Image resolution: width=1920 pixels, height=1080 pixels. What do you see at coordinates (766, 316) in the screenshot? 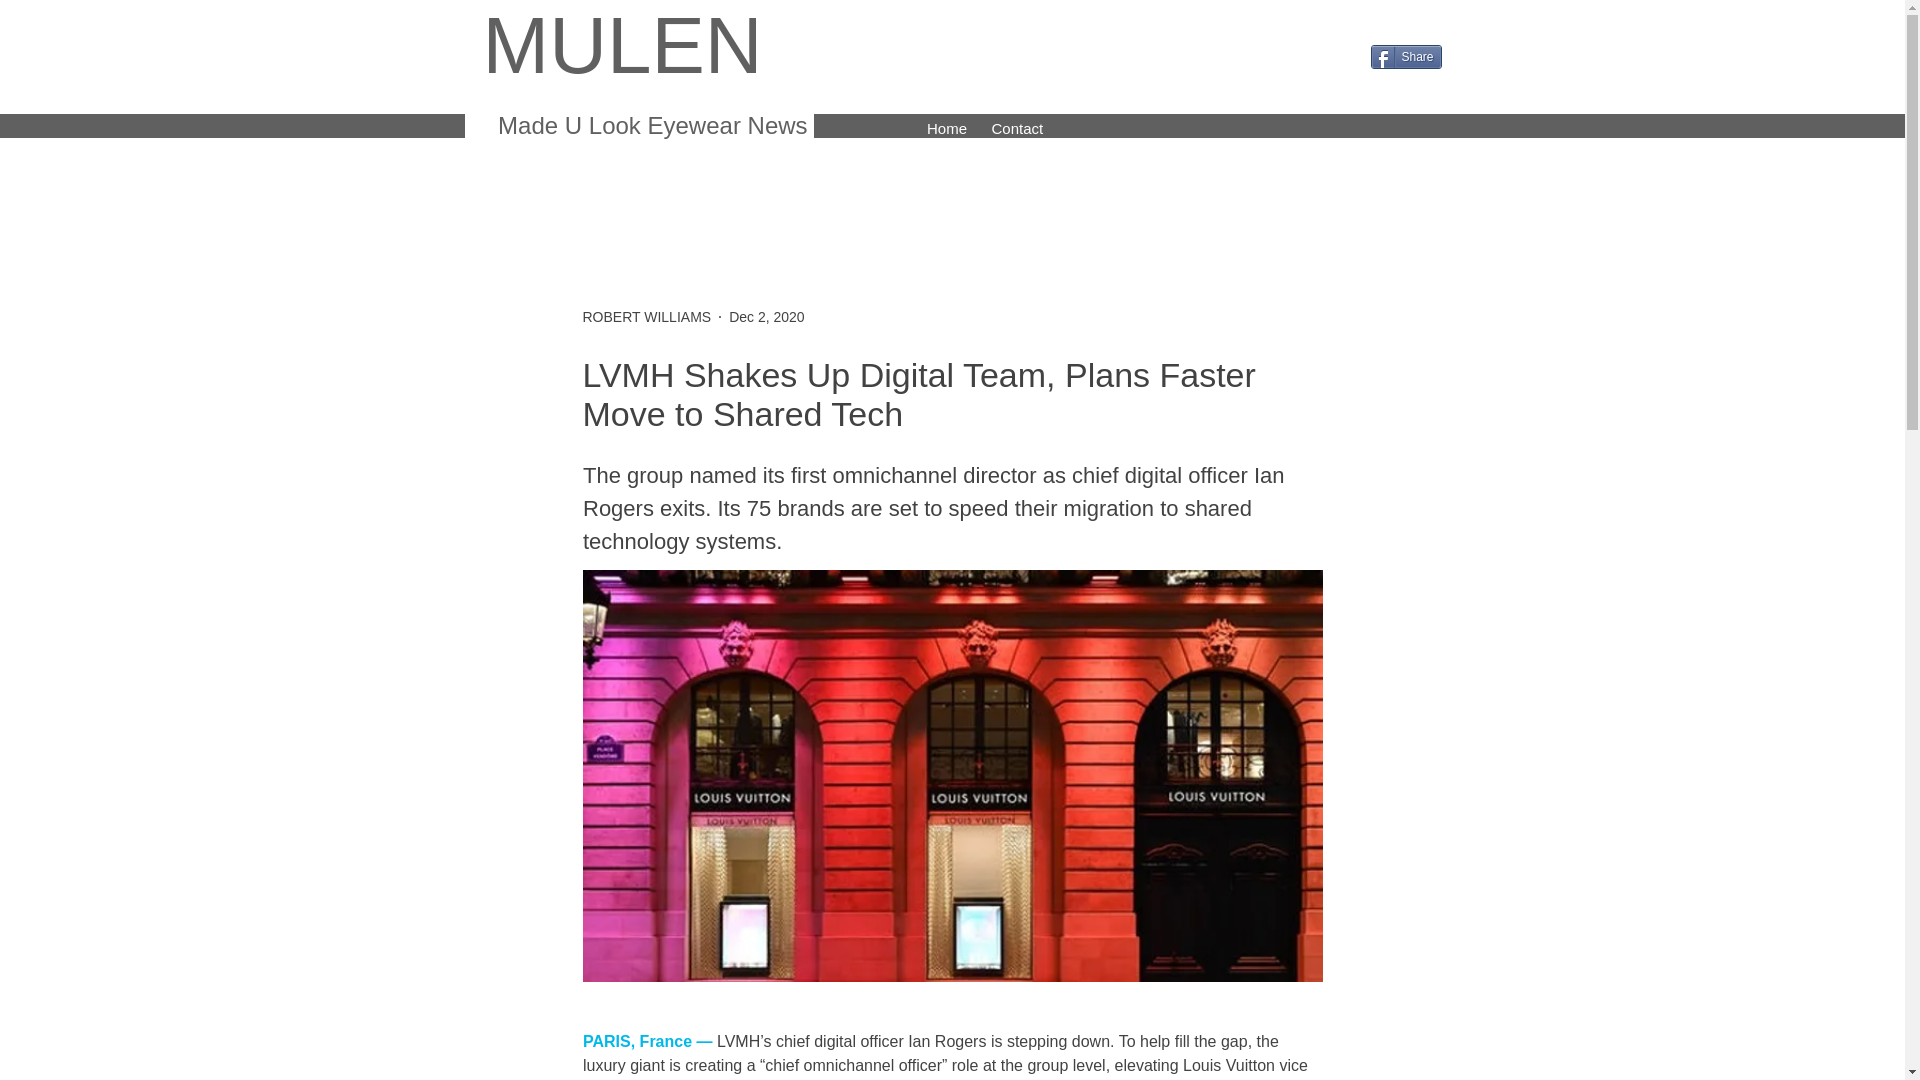
I see `Dec 2, 2020` at bounding box center [766, 316].